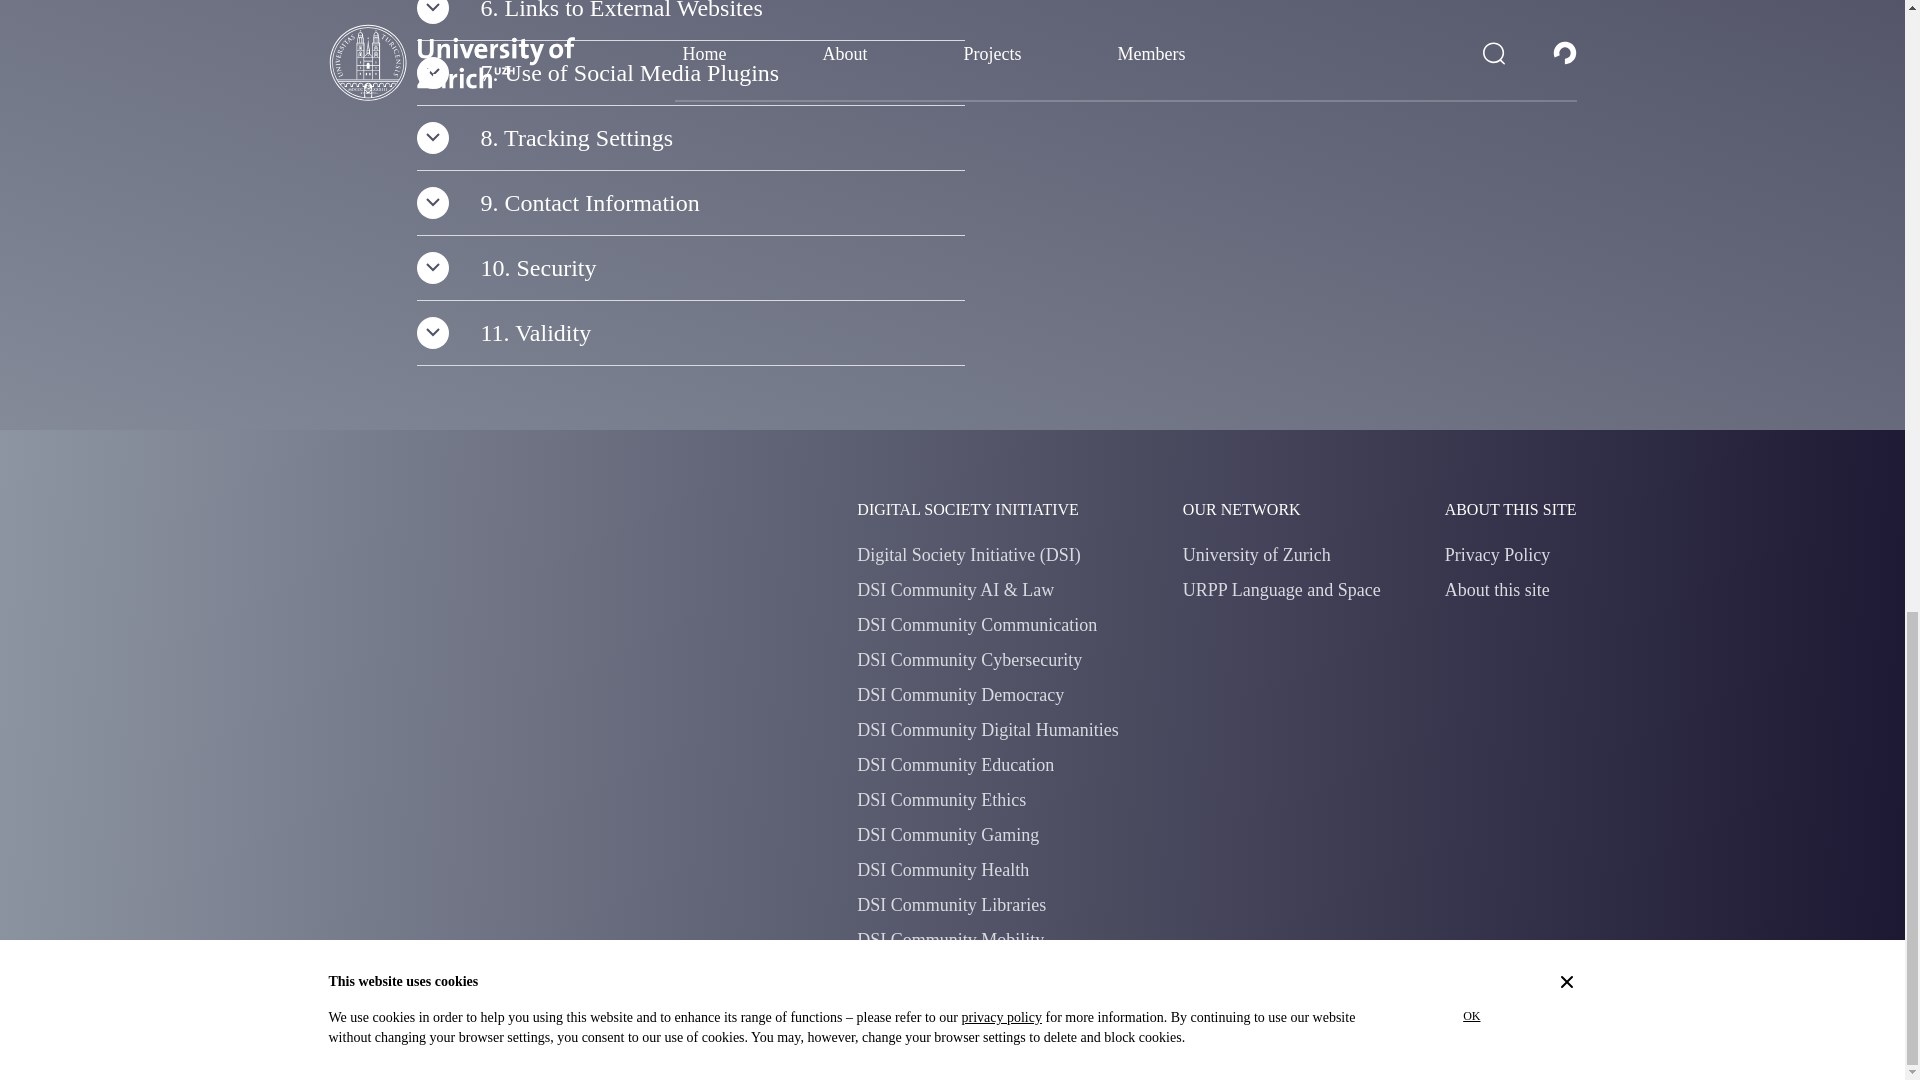 This screenshot has height=1080, width=1920. I want to click on DSI Community Communication, so click(976, 624).